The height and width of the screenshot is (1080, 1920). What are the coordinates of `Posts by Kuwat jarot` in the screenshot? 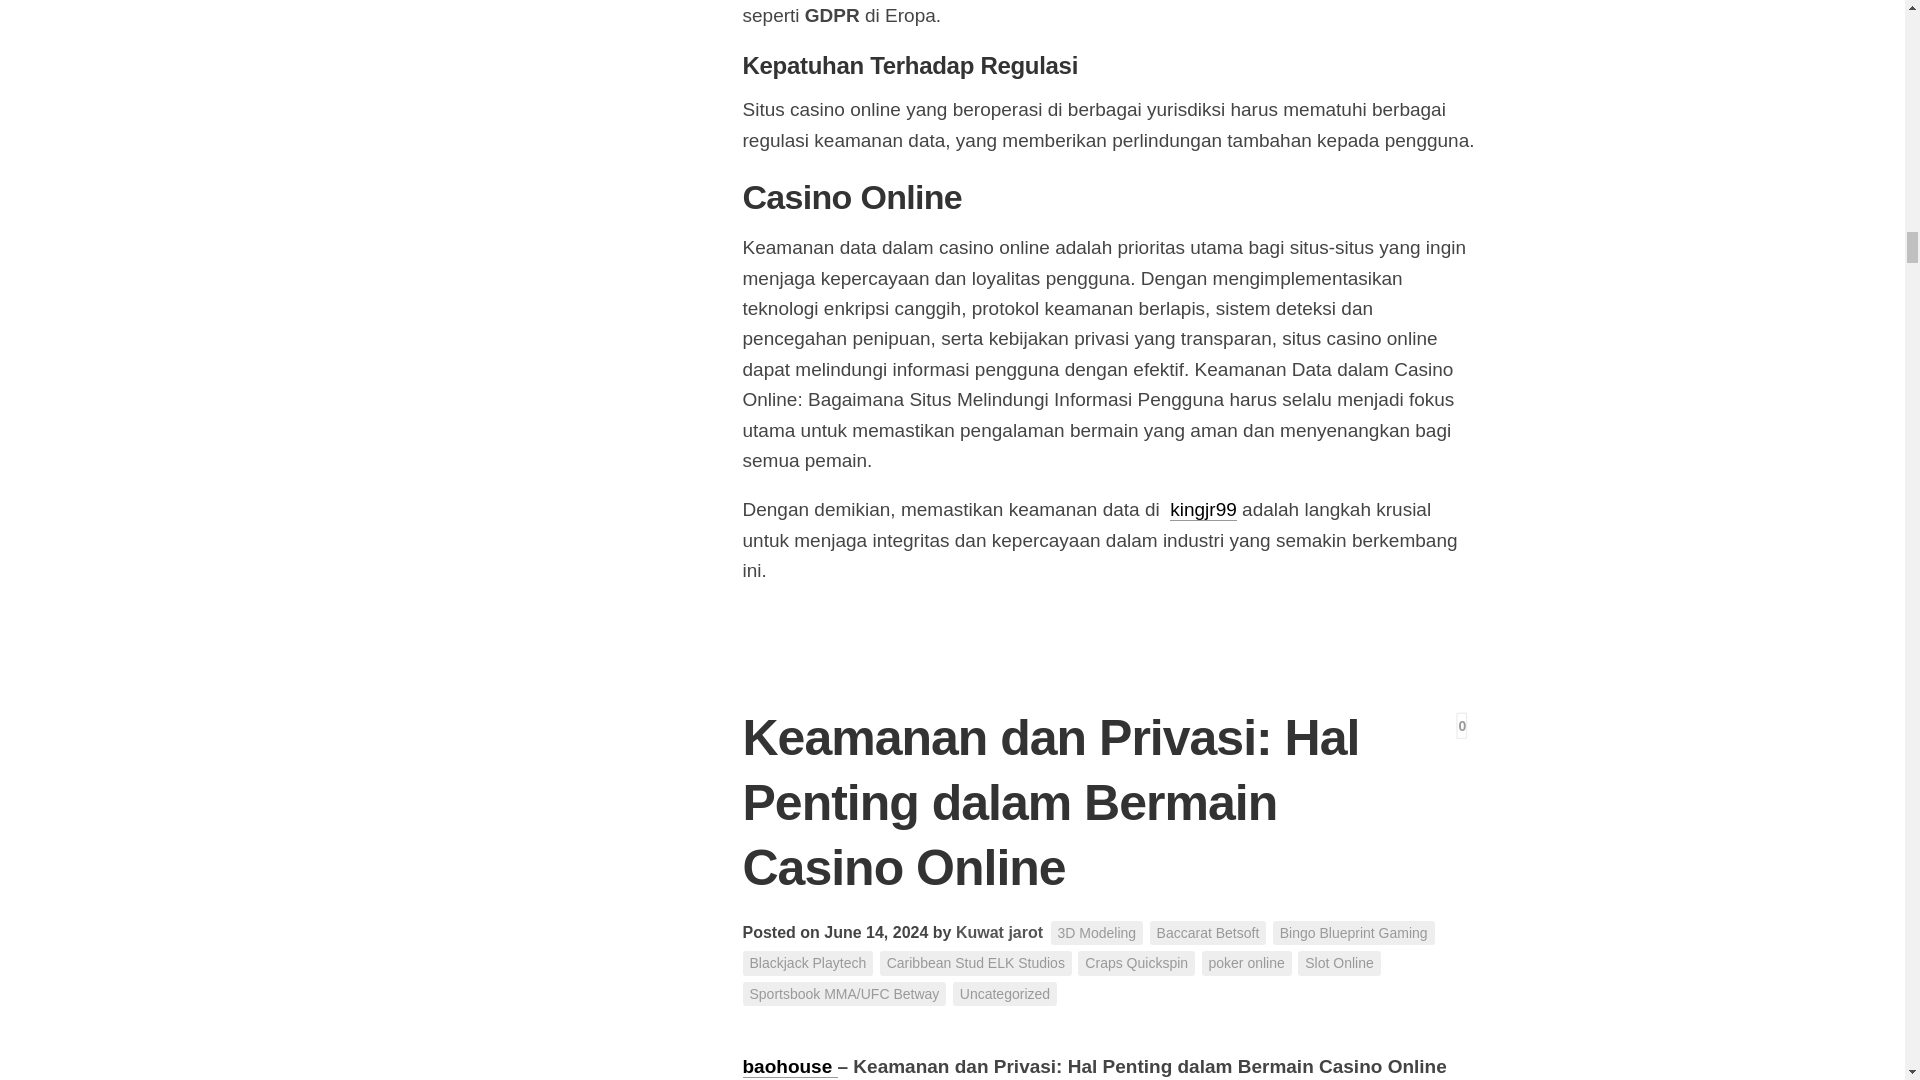 It's located at (999, 932).